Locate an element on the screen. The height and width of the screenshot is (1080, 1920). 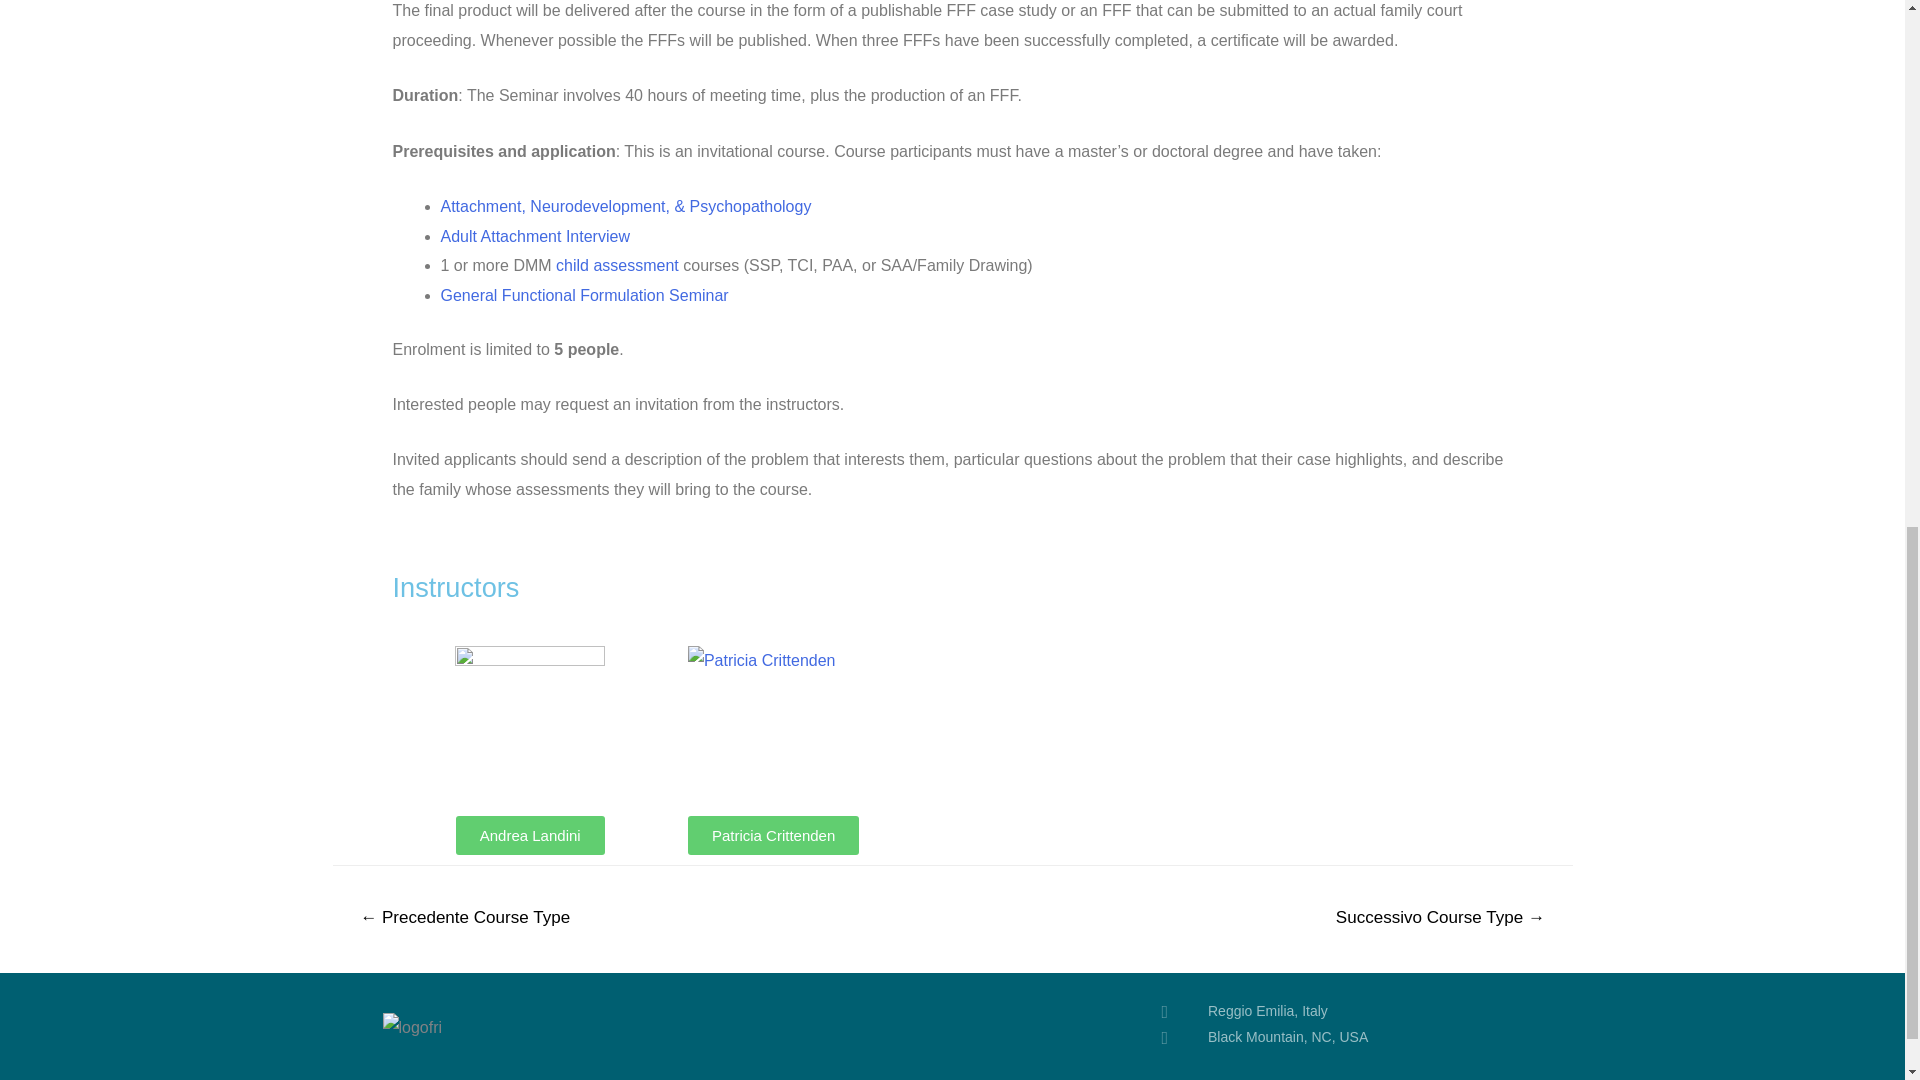
General Functional Formulation Seminar is located at coordinates (583, 295).